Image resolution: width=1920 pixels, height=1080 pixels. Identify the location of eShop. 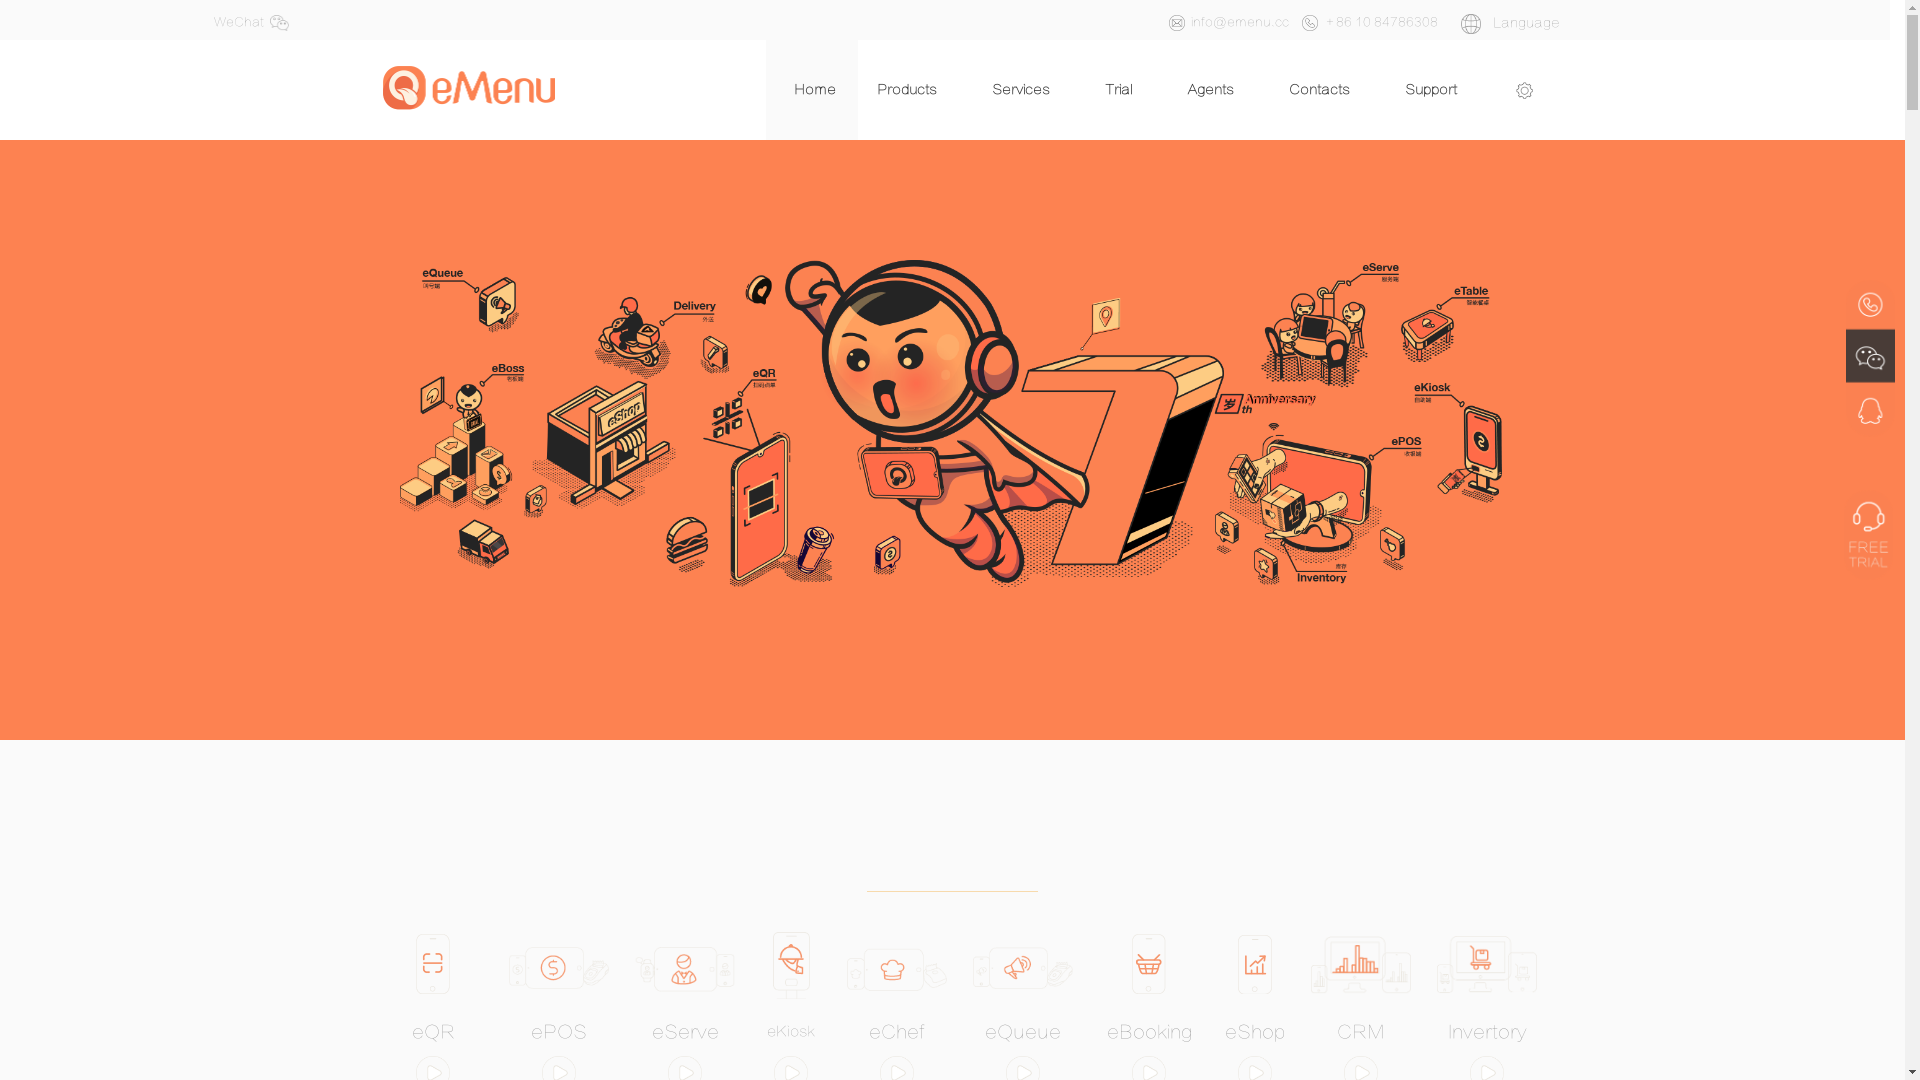
(1255, 1030).